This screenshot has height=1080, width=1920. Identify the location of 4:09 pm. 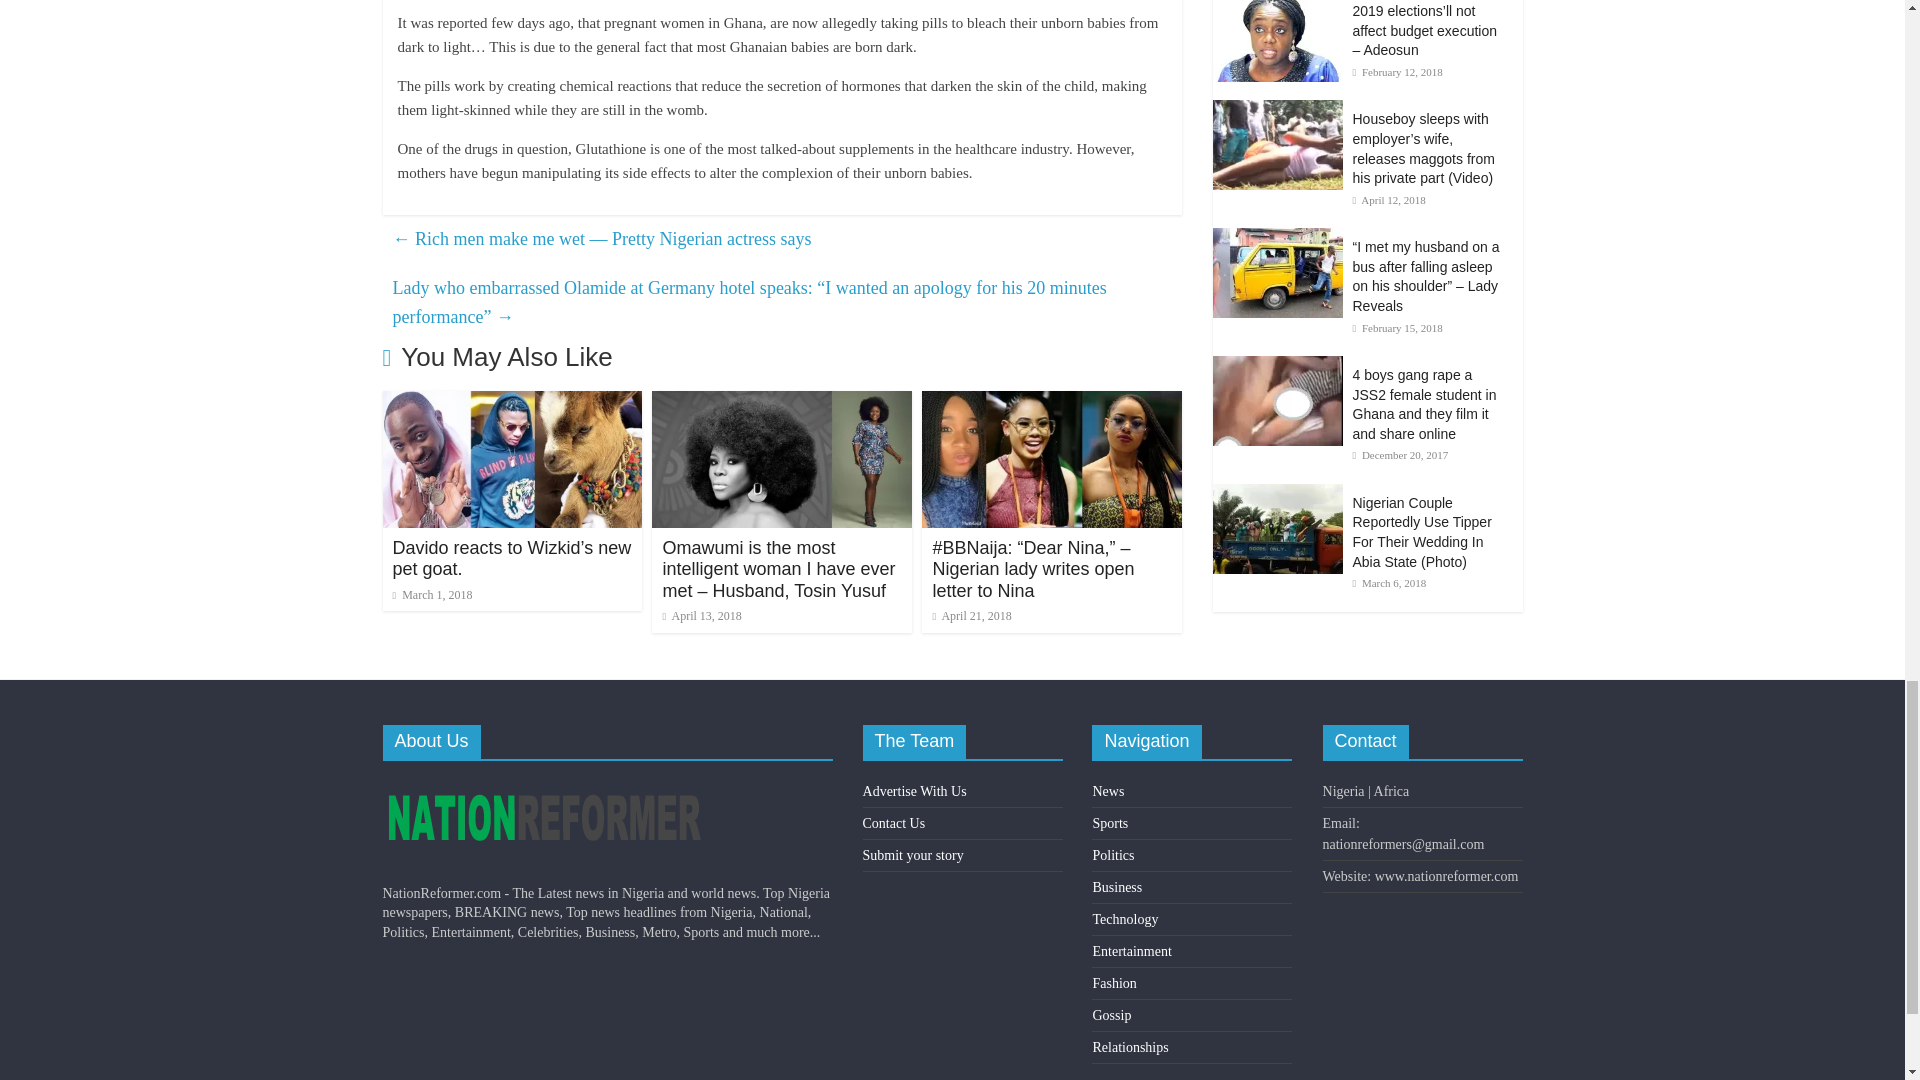
(702, 616).